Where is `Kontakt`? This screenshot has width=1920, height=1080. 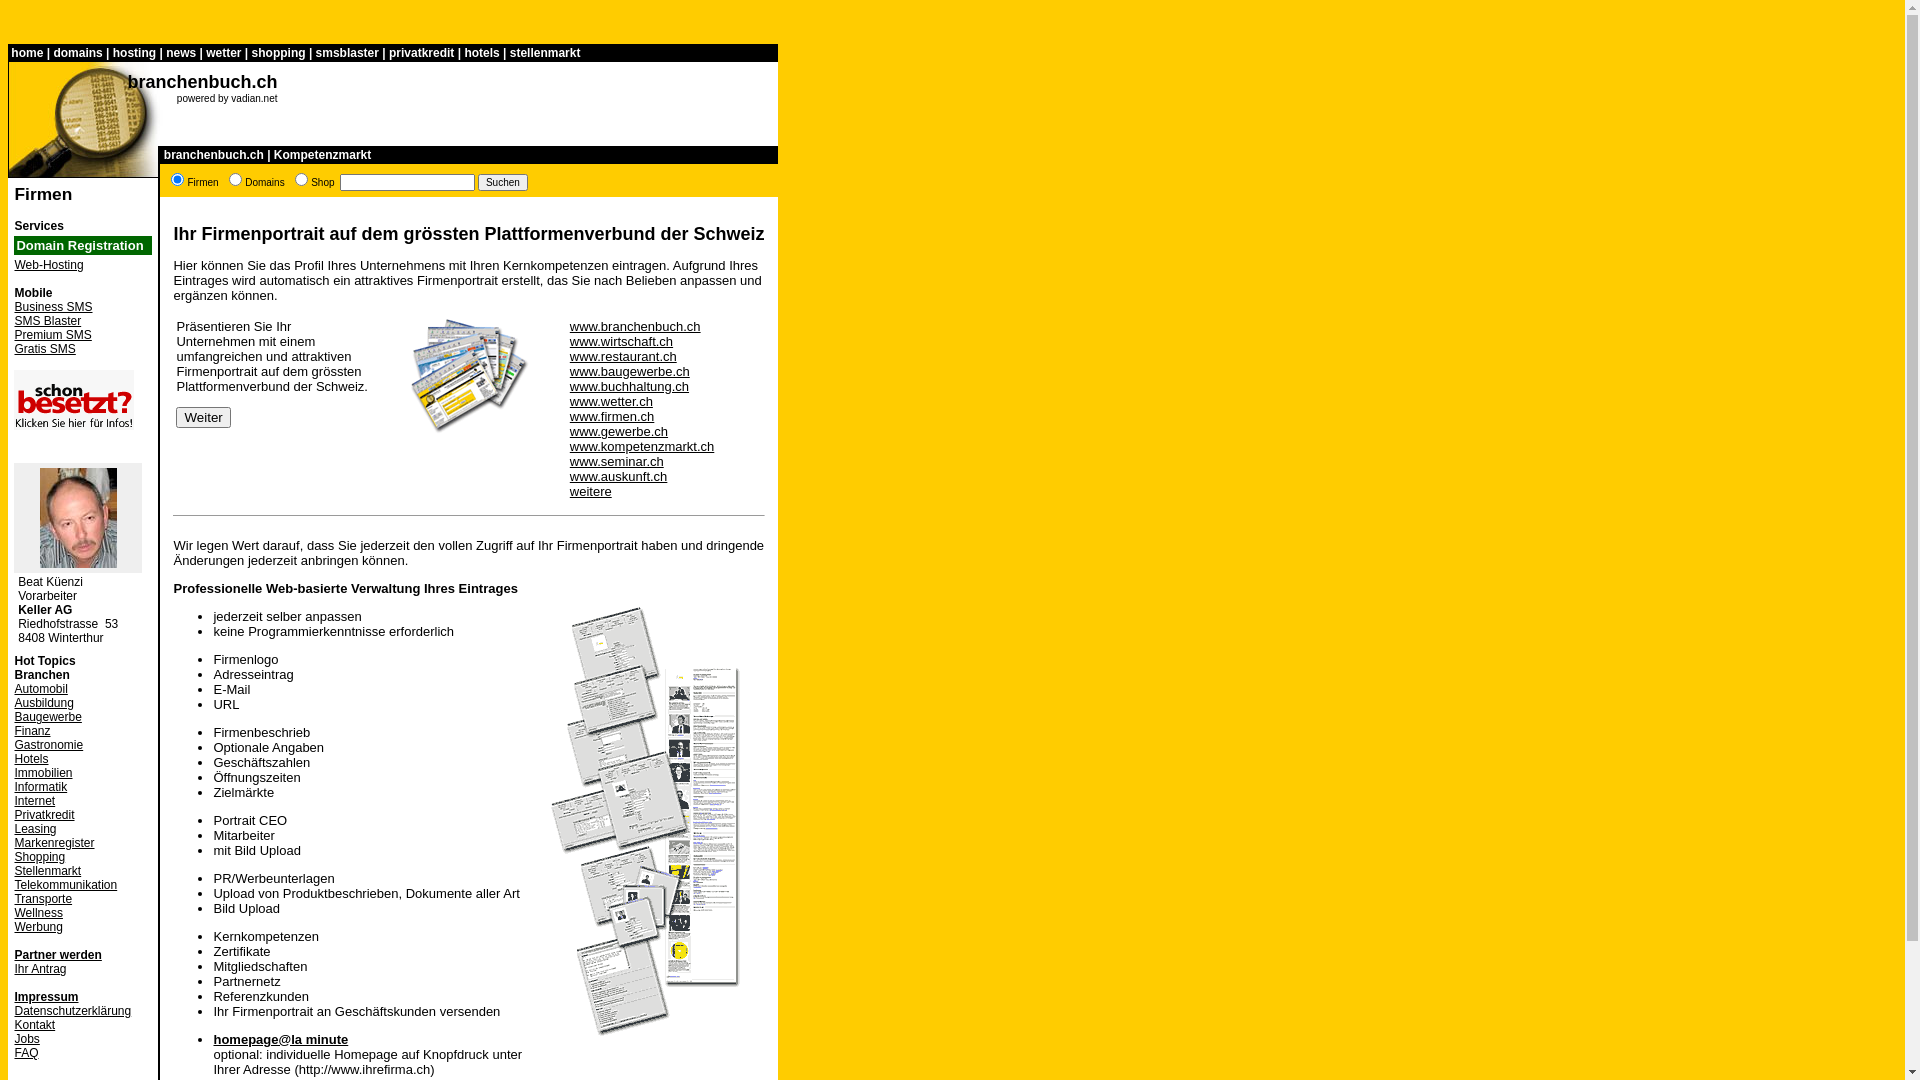
Kontakt is located at coordinates (34, 1024).